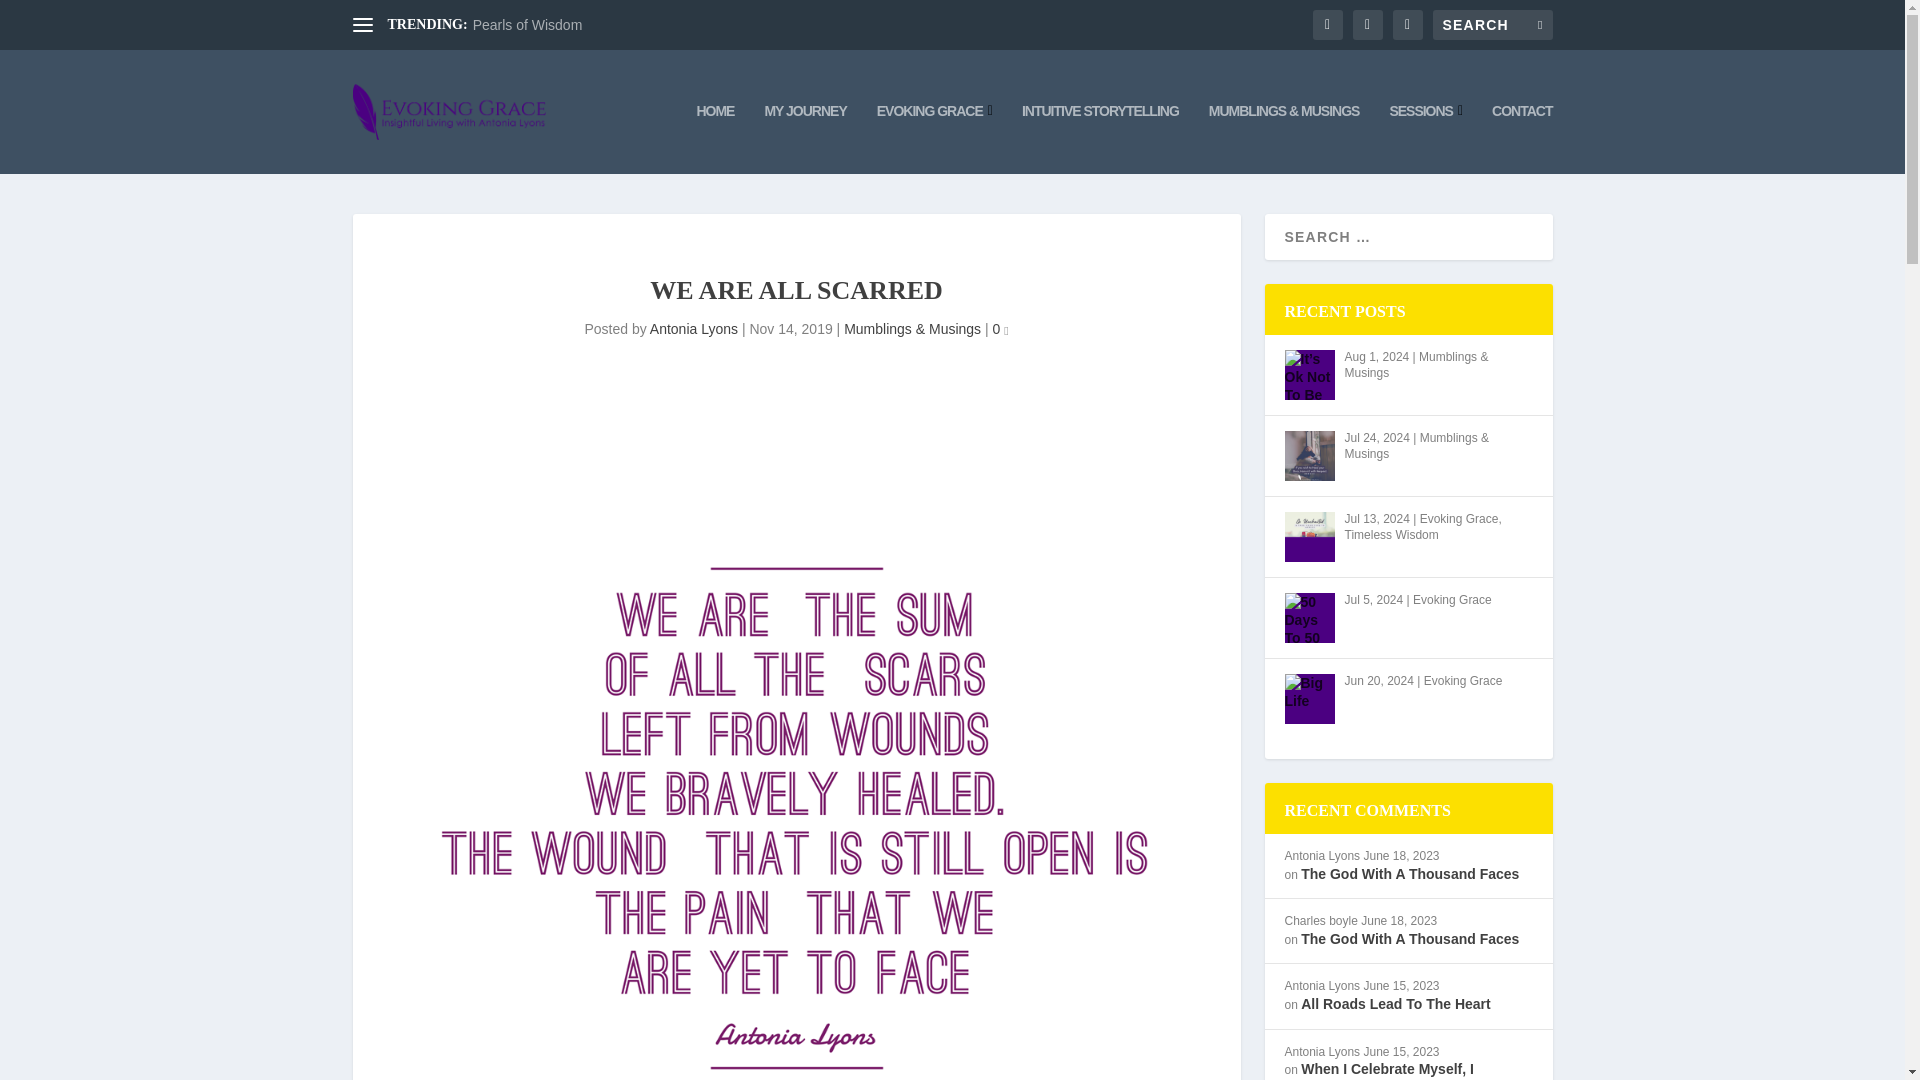 The width and height of the screenshot is (1920, 1080). Describe the element at coordinates (1492, 24) in the screenshot. I see `Search for:` at that location.